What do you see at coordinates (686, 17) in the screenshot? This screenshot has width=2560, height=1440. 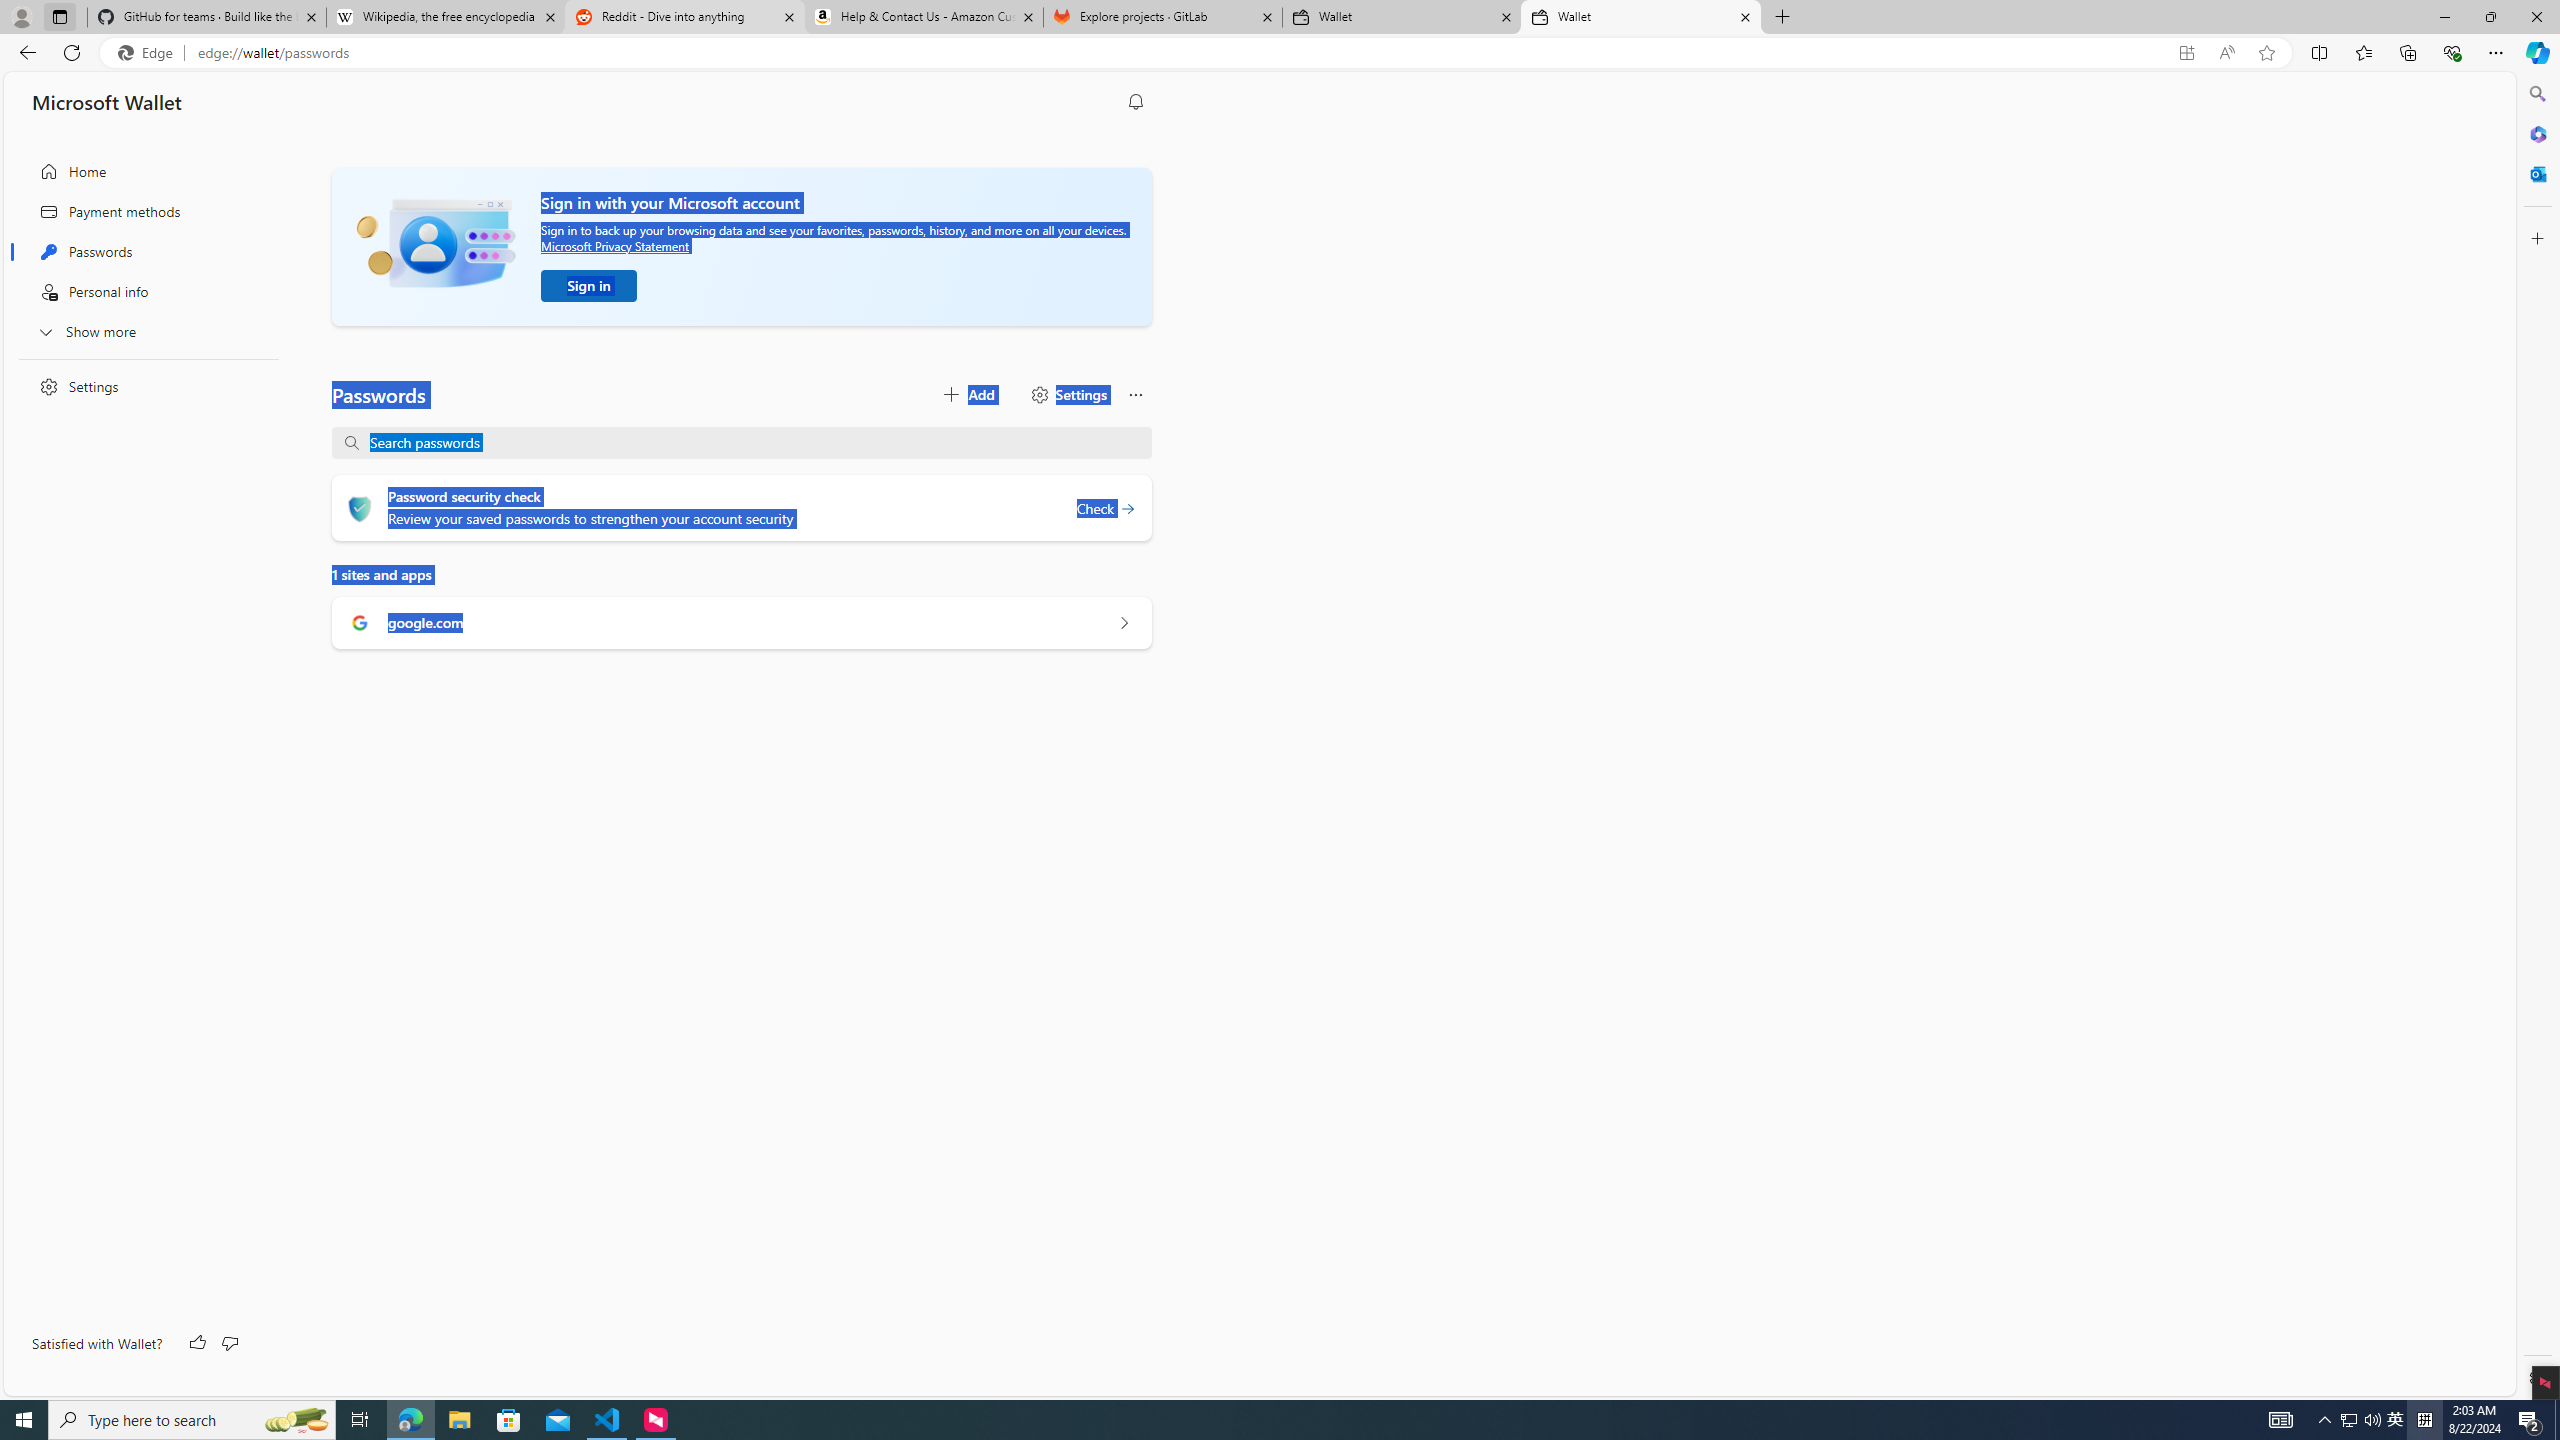 I see `Reddit - Dive into anything` at bounding box center [686, 17].